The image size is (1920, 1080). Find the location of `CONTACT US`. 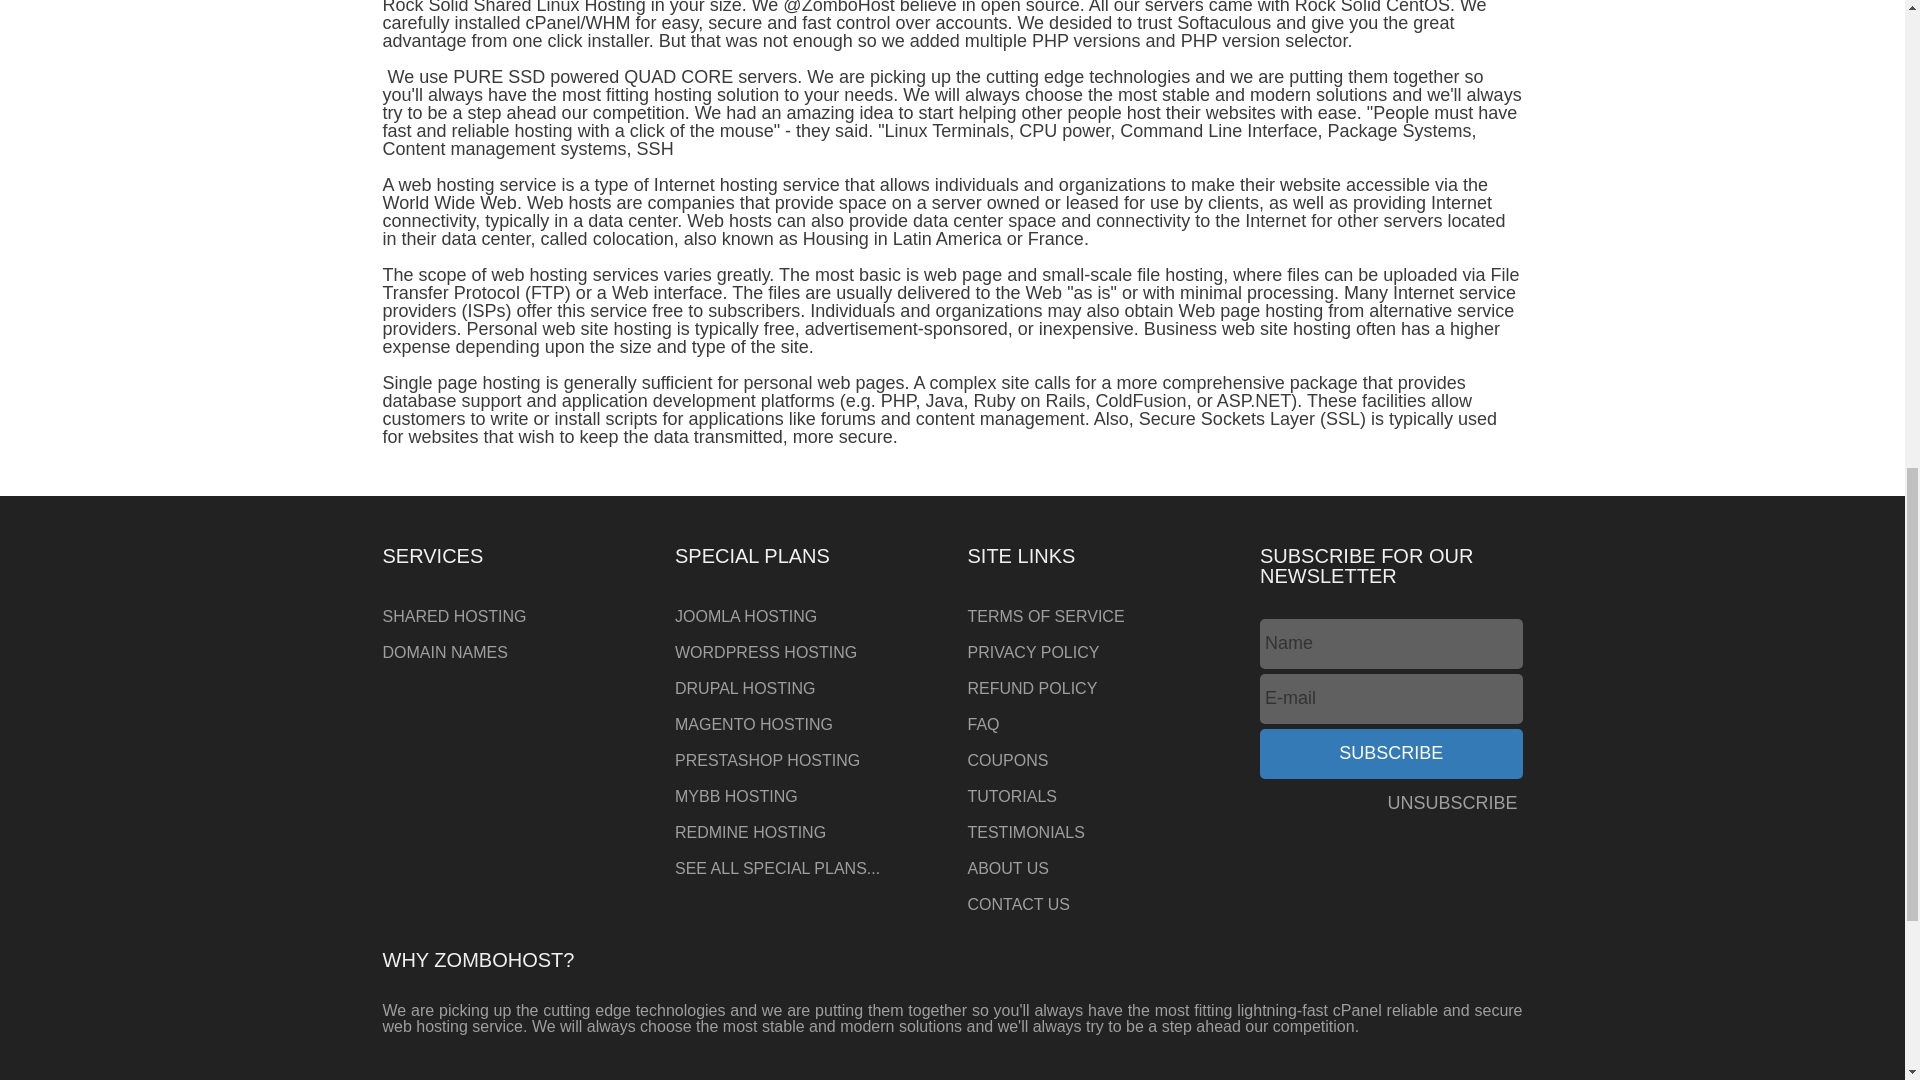

CONTACT US is located at coordinates (1098, 904).